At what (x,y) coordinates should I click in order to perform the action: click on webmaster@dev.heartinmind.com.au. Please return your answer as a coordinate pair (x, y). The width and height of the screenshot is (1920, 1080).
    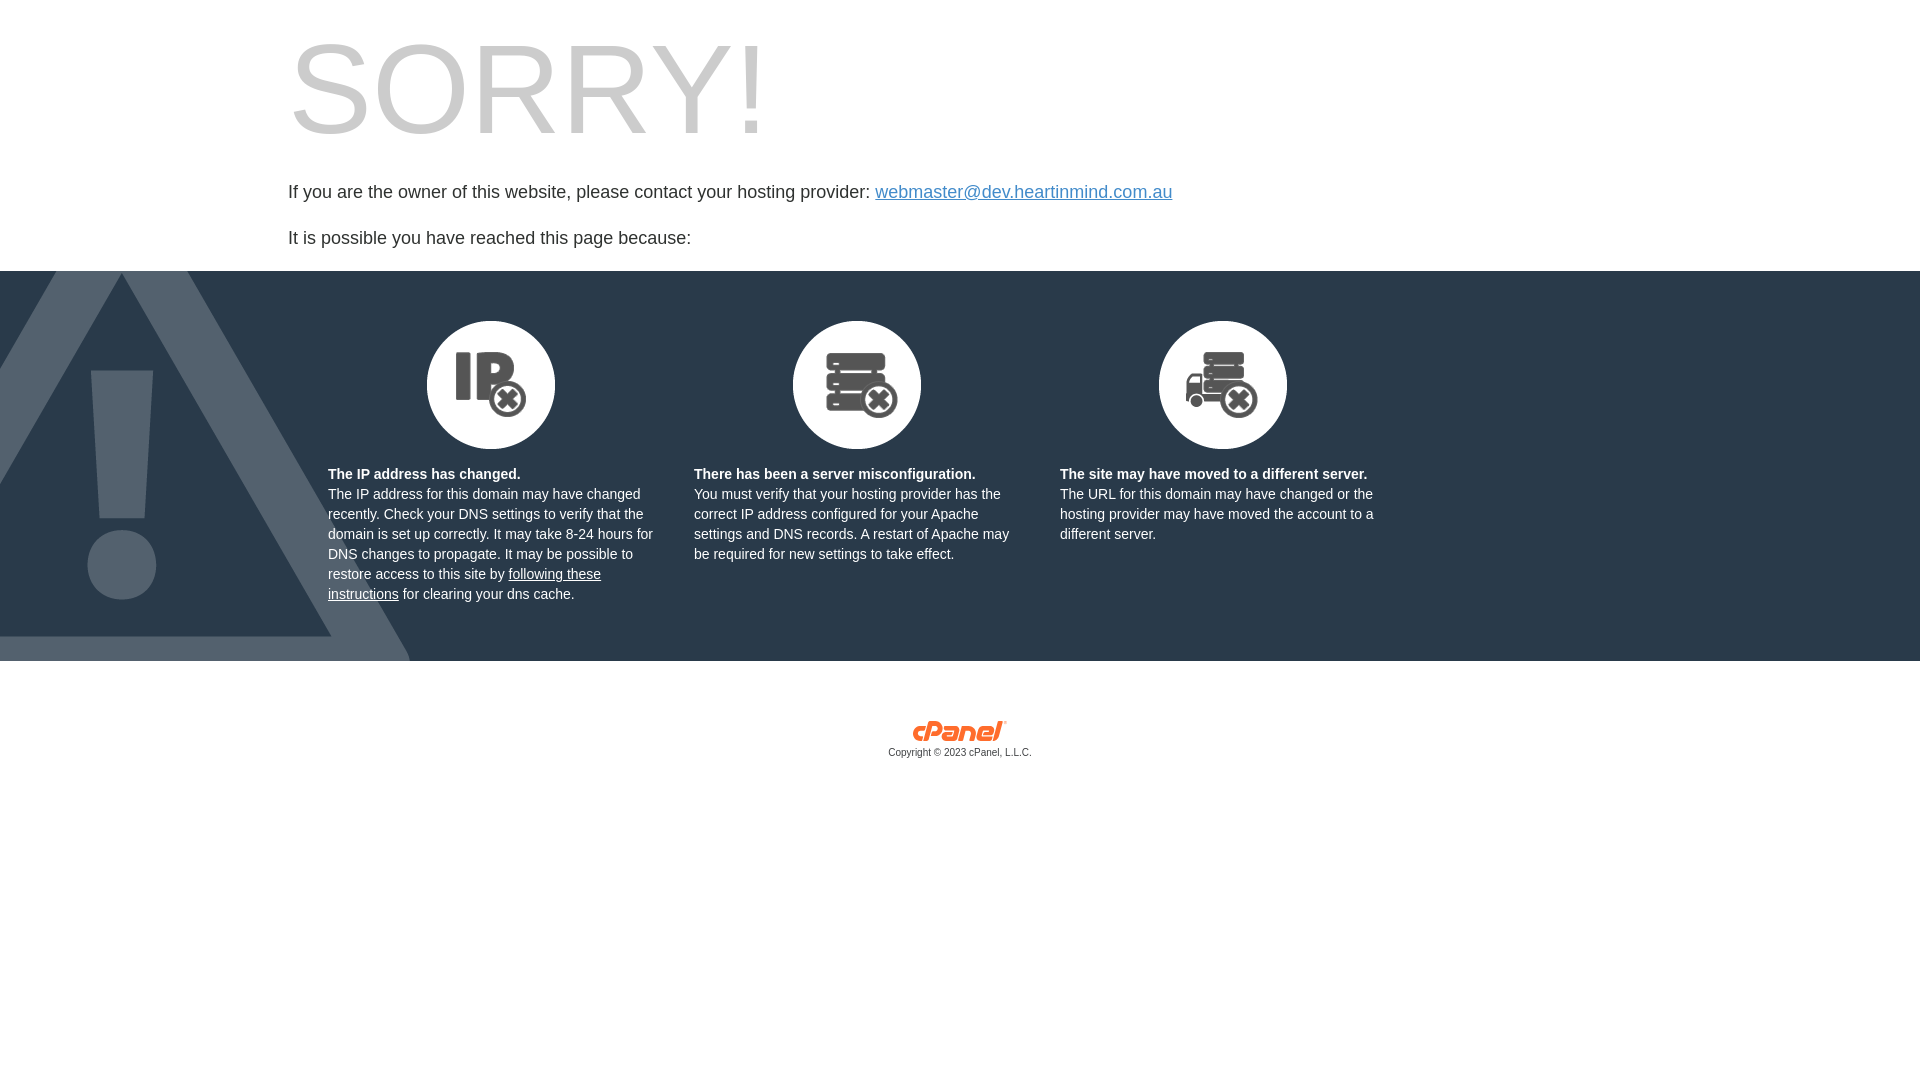
    Looking at the image, I should click on (1024, 192).